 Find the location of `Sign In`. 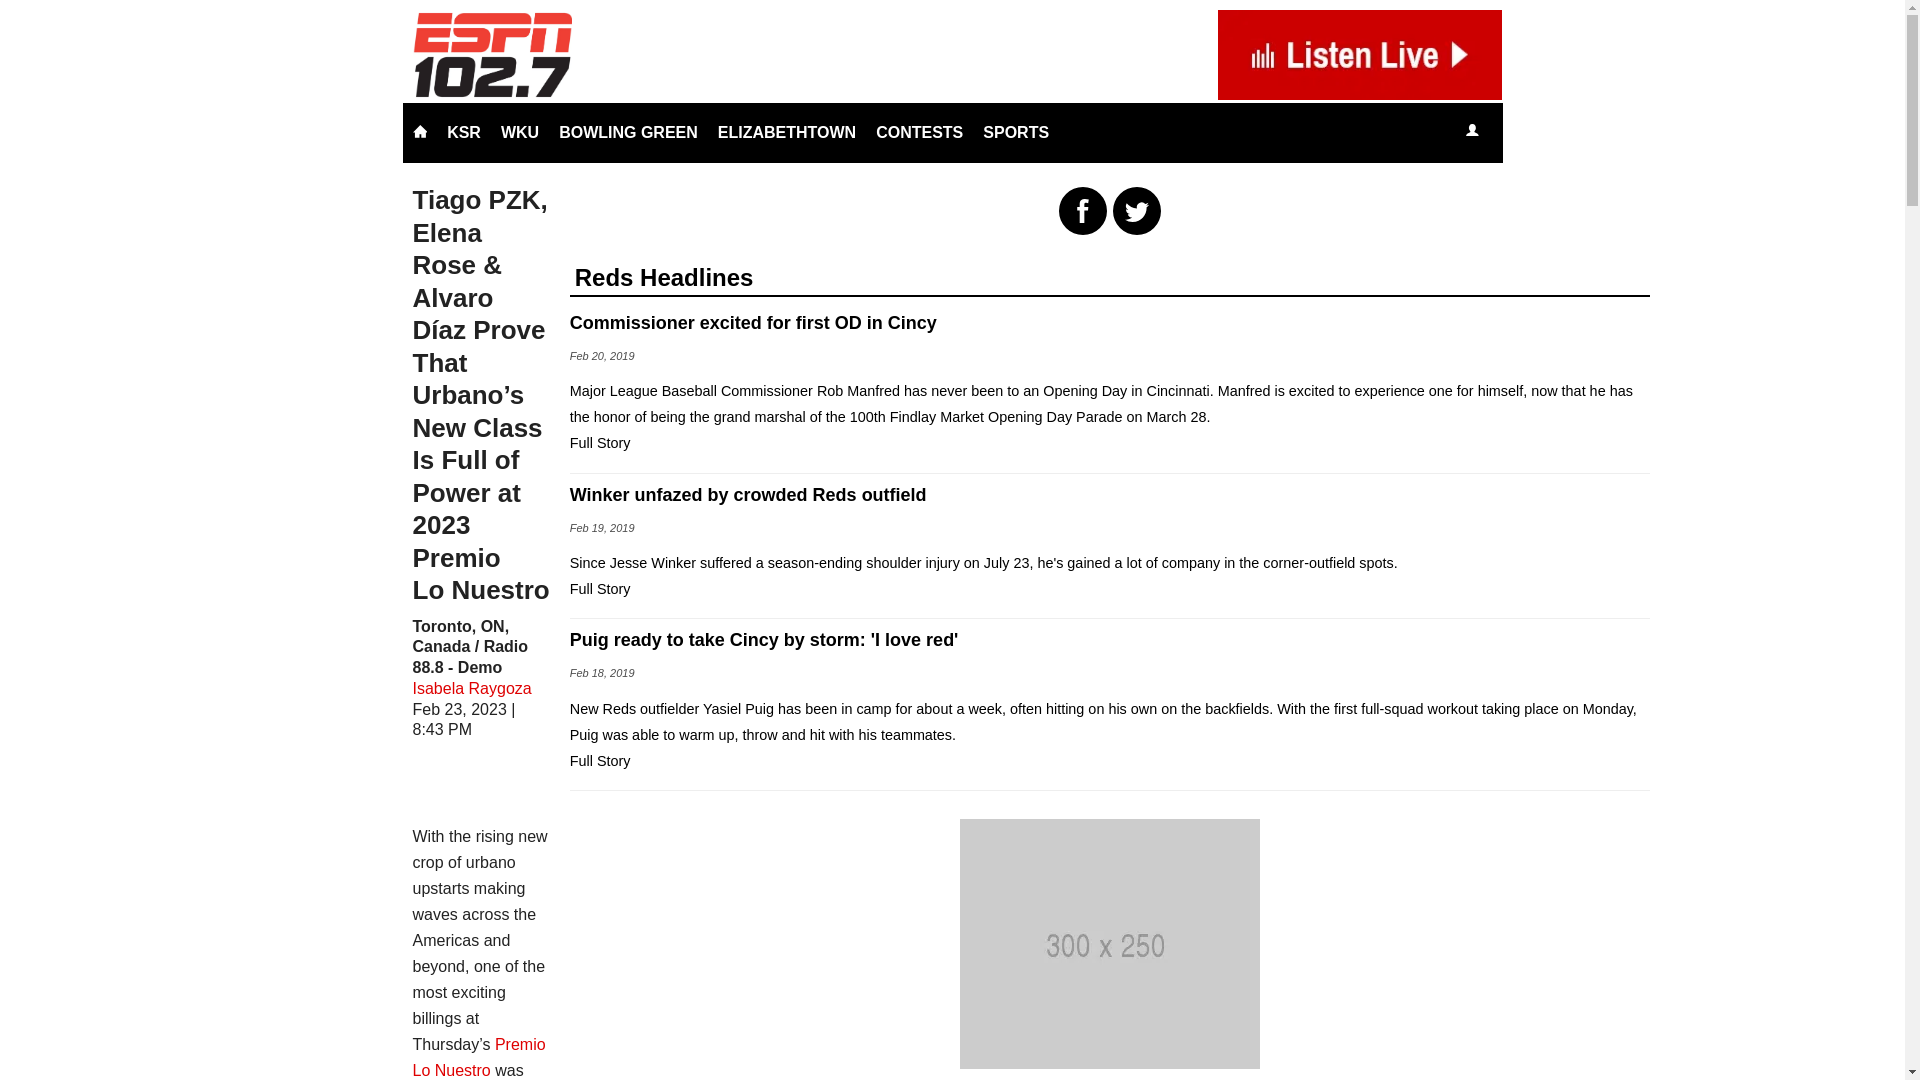

Sign In is located at coordinates (1472, 130).